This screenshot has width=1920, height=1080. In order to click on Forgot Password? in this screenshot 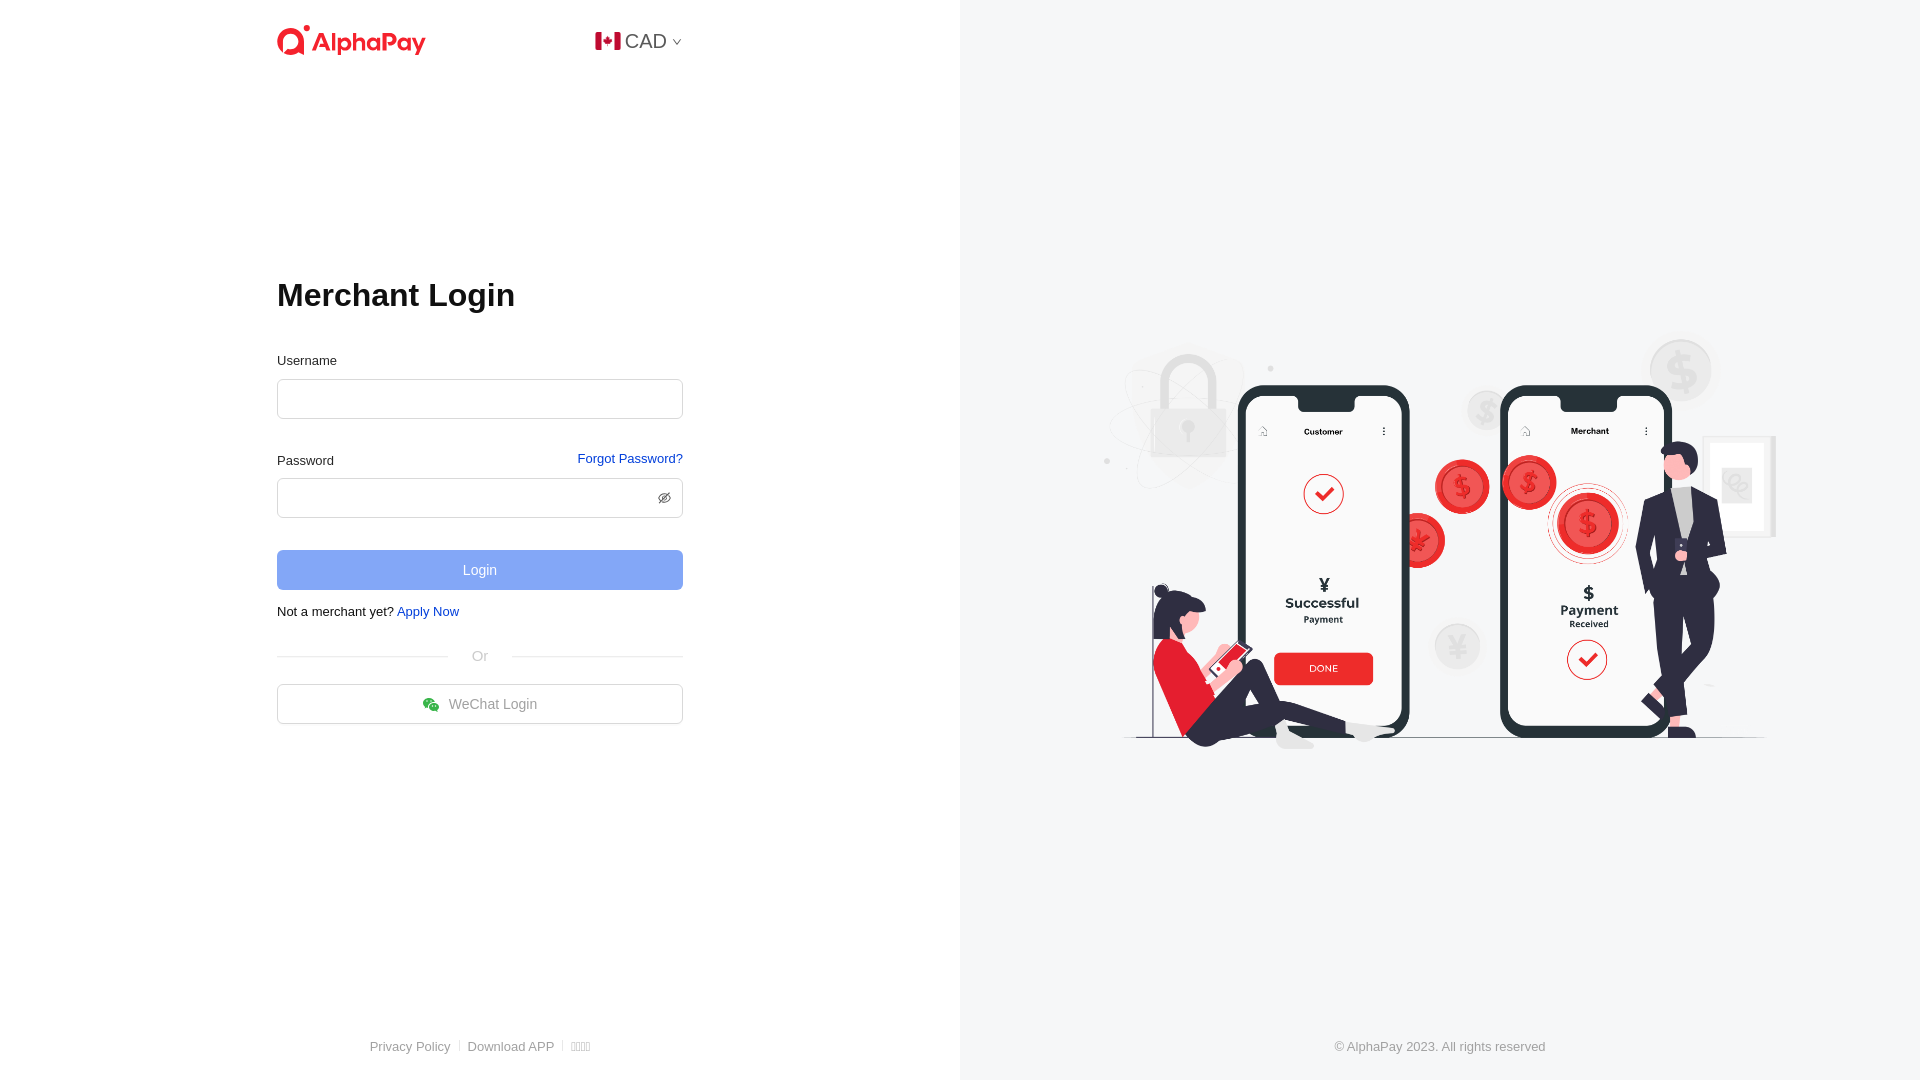, I will do `click(631, 459)`.